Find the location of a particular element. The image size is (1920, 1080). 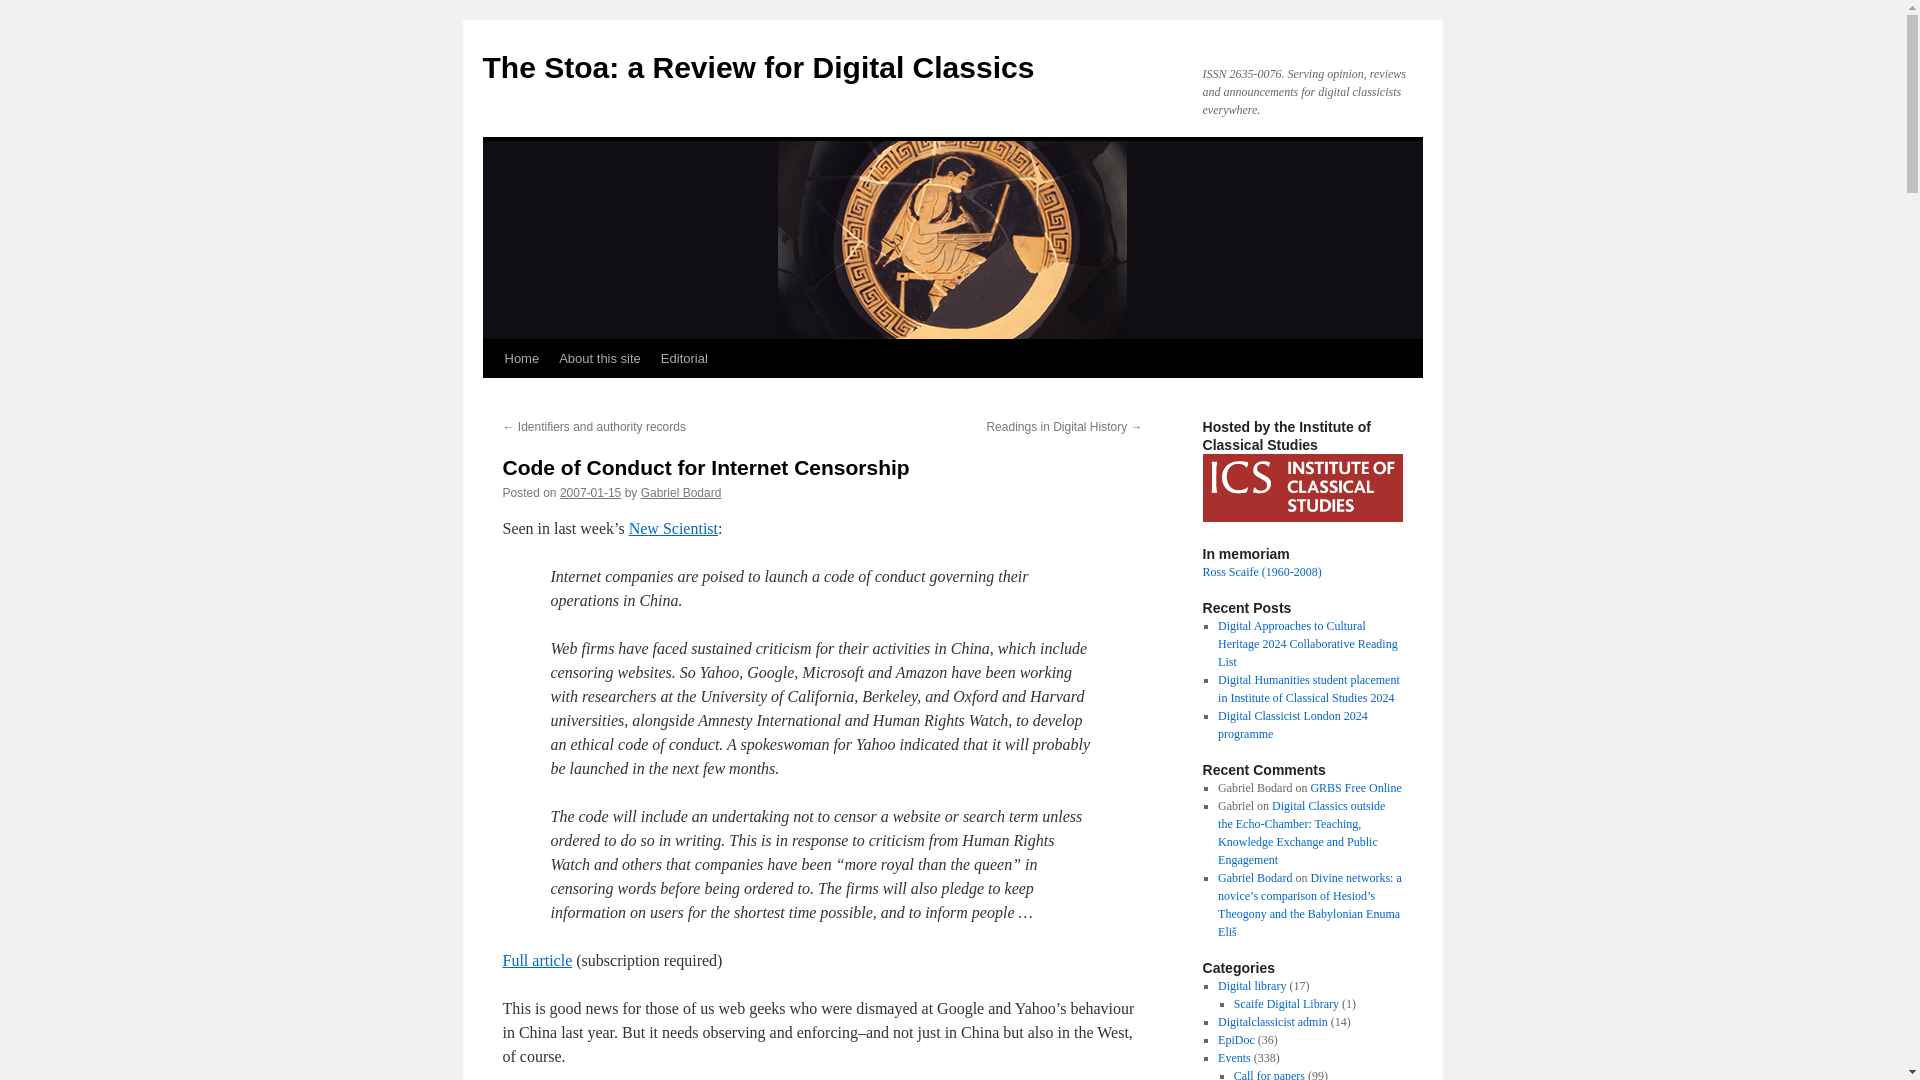

View all posts by Gabriel Bodard is located at coordinates (681, 493).